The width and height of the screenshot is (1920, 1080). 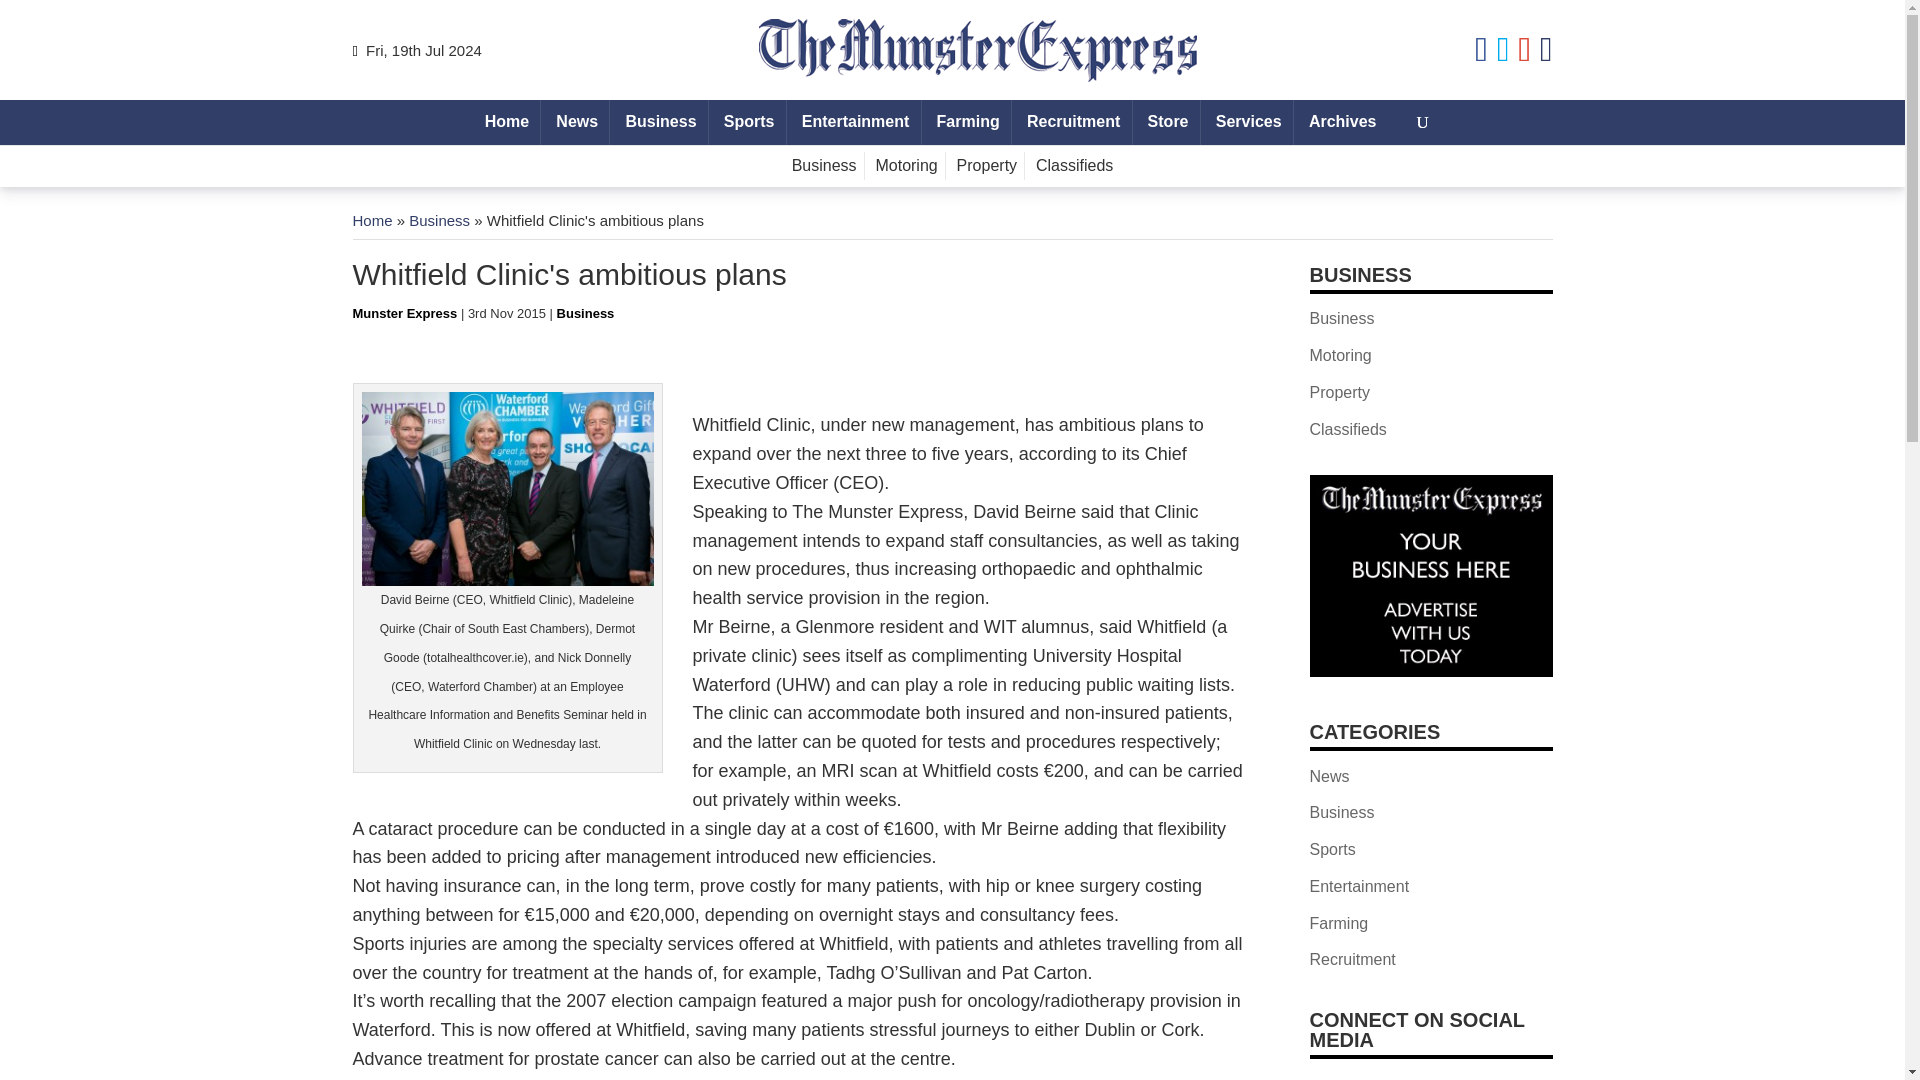 I want to click on Home, so click(x=506, y=122).